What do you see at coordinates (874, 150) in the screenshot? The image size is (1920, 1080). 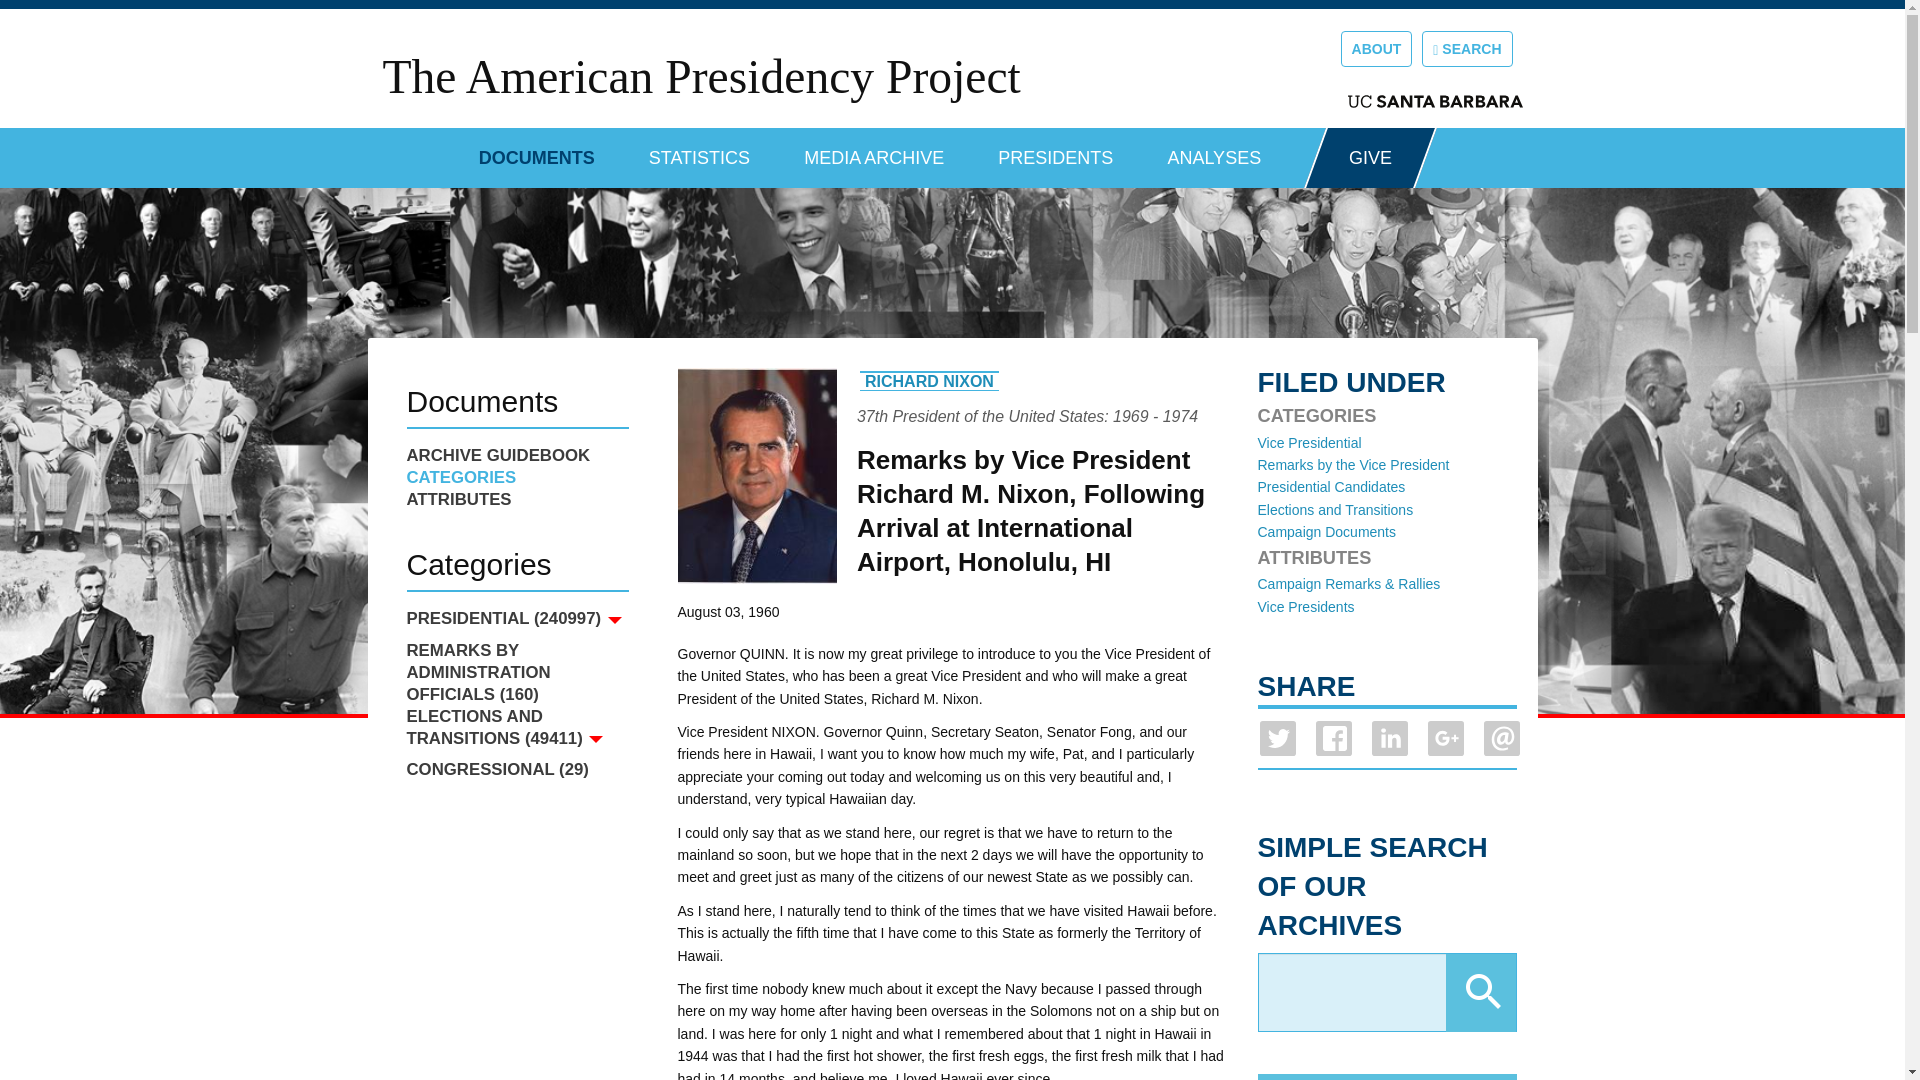 I see `MEDIA ARCHIVE` at bounding box center [874, 150].